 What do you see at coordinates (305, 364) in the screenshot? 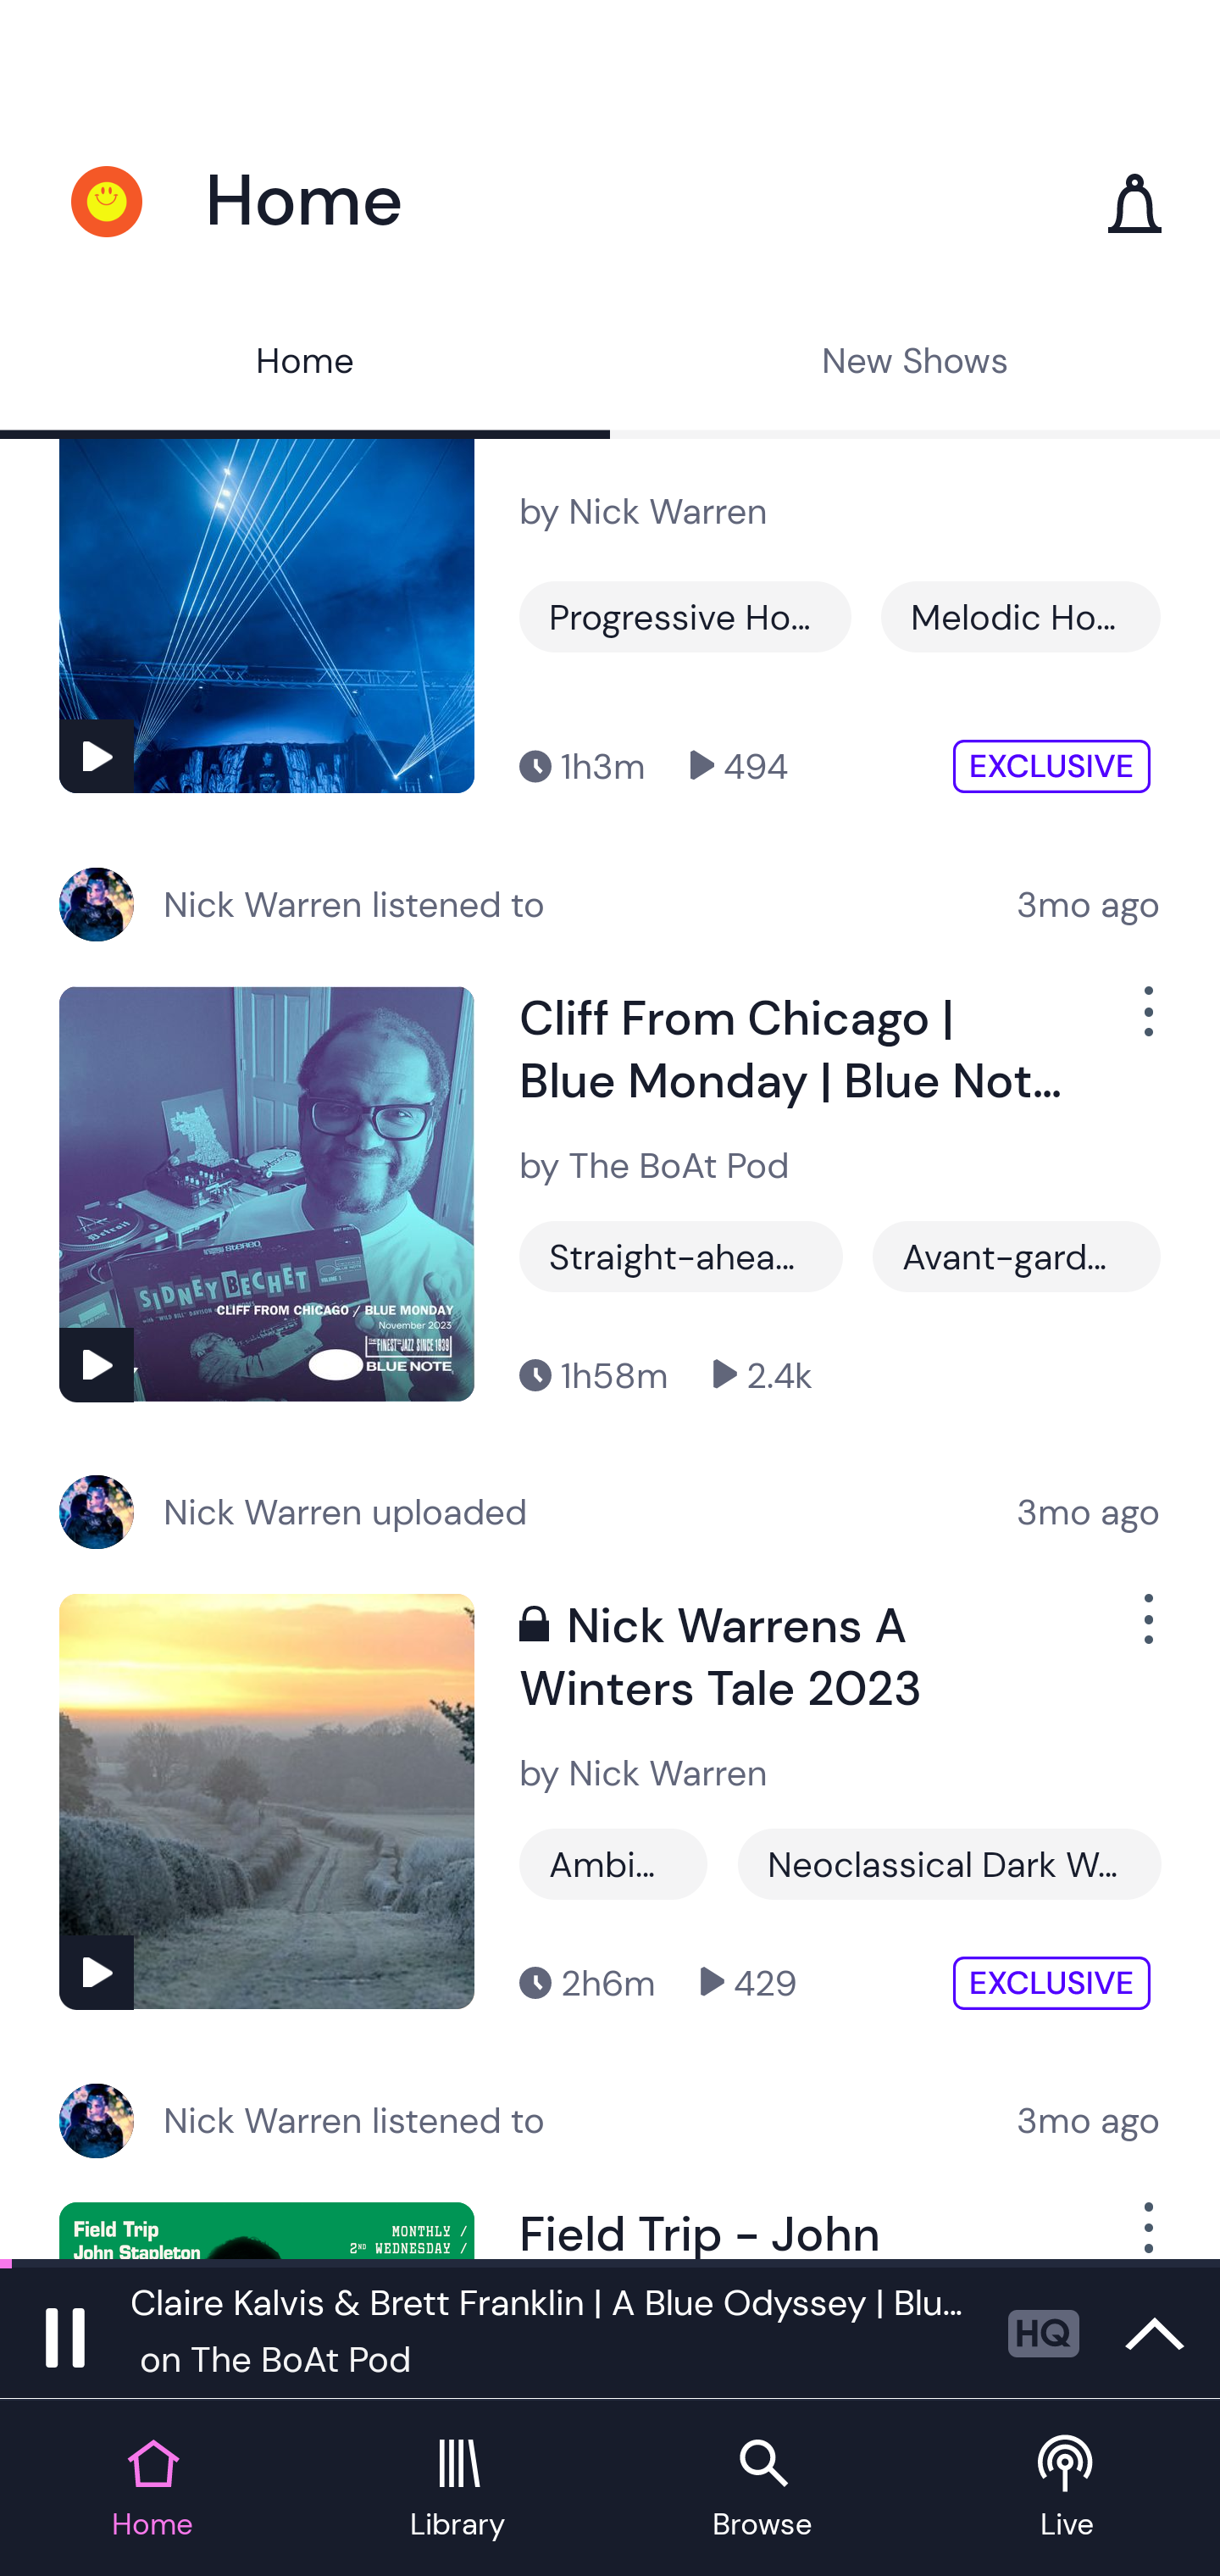
I see `Home` at bounding box center [305, 364].